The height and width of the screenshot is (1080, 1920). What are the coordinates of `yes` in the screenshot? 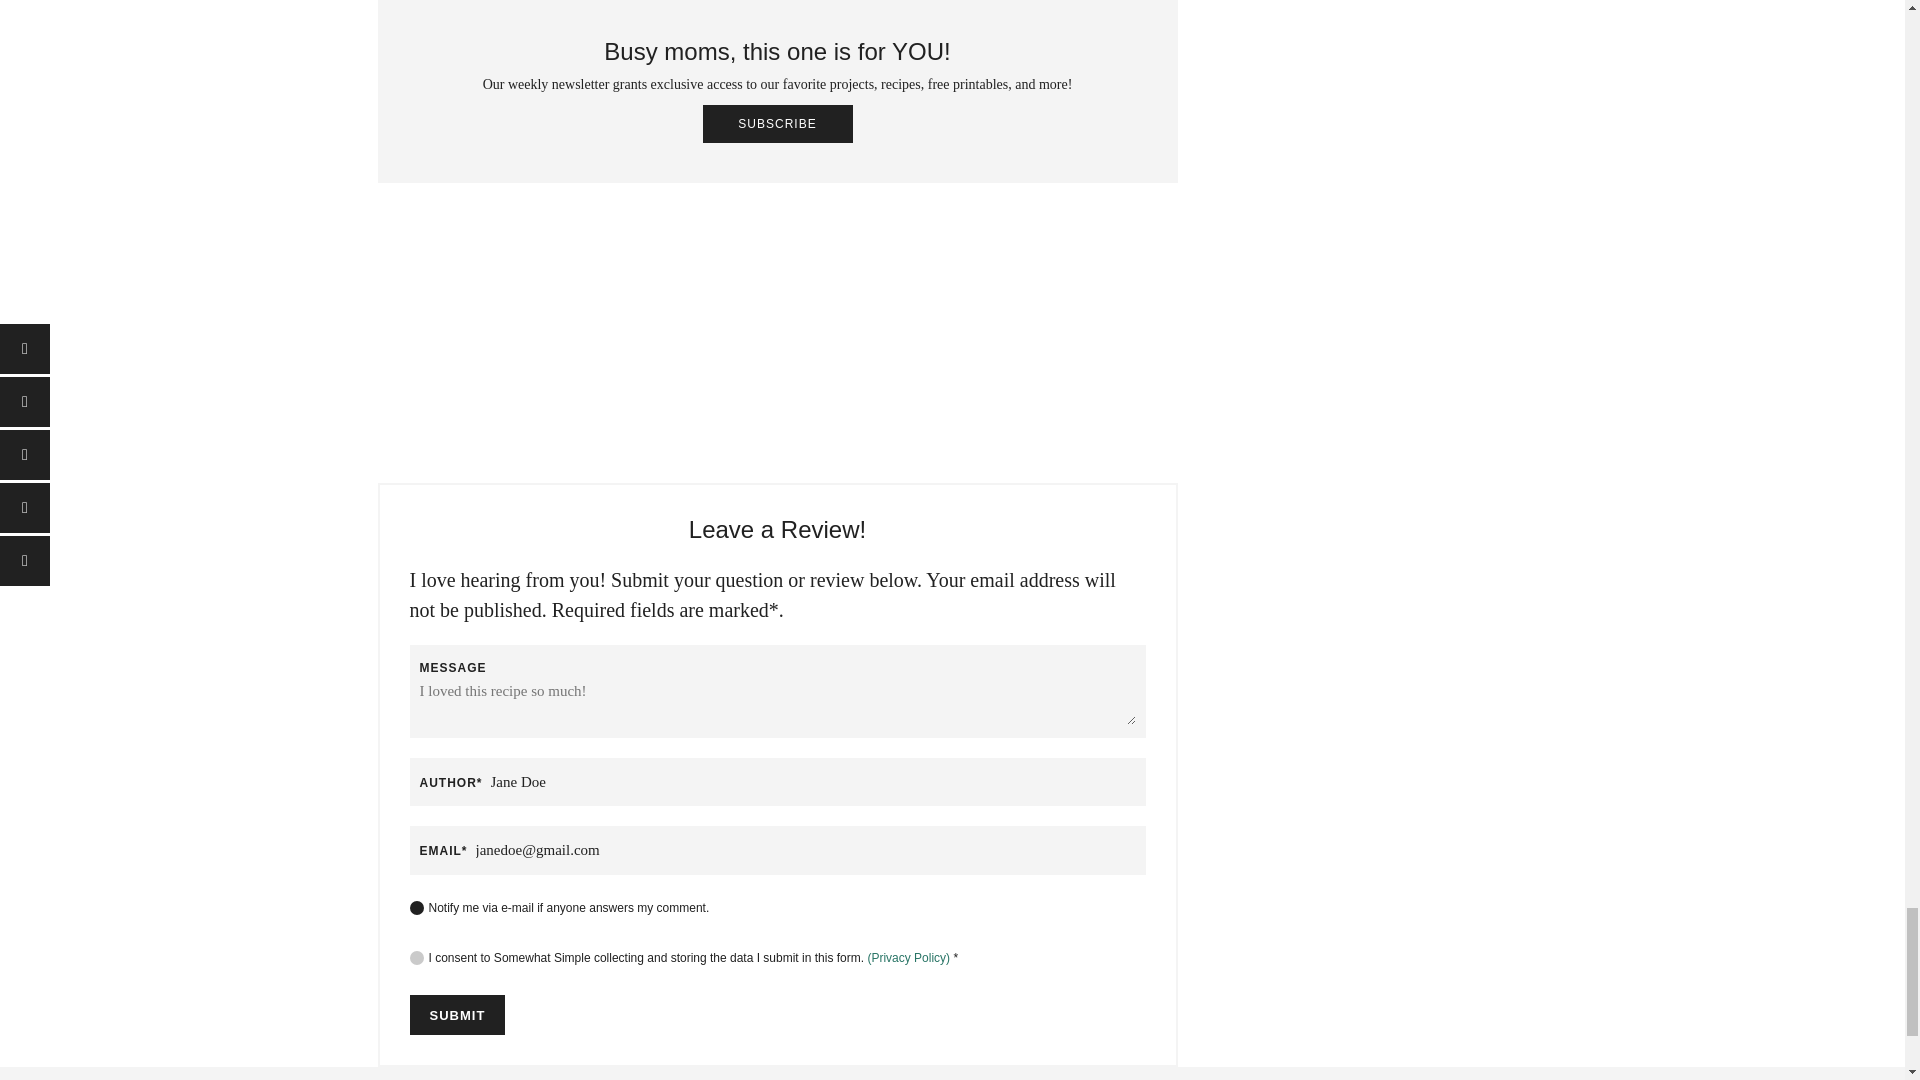 It's located at (417, 958).